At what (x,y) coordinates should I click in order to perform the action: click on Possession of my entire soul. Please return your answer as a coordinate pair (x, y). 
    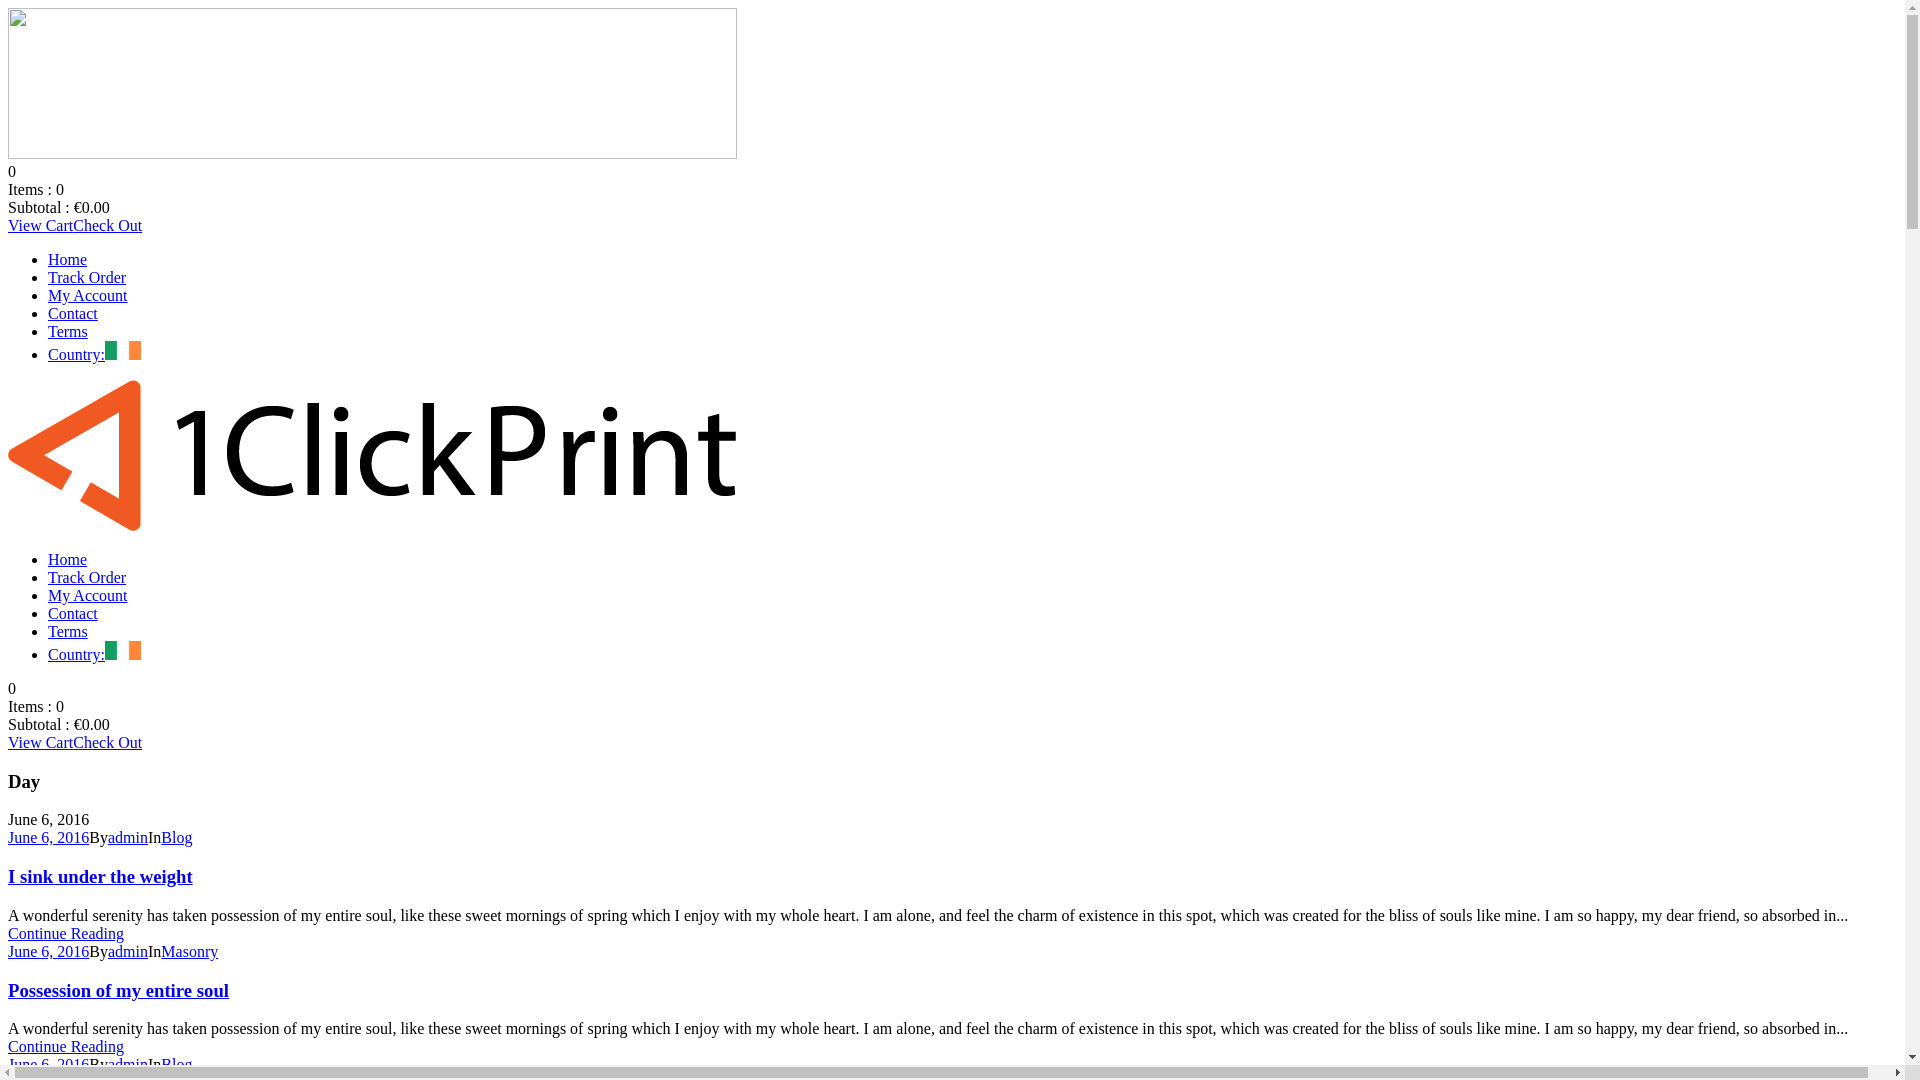
    Looking at the image, I should click on (118, 990).